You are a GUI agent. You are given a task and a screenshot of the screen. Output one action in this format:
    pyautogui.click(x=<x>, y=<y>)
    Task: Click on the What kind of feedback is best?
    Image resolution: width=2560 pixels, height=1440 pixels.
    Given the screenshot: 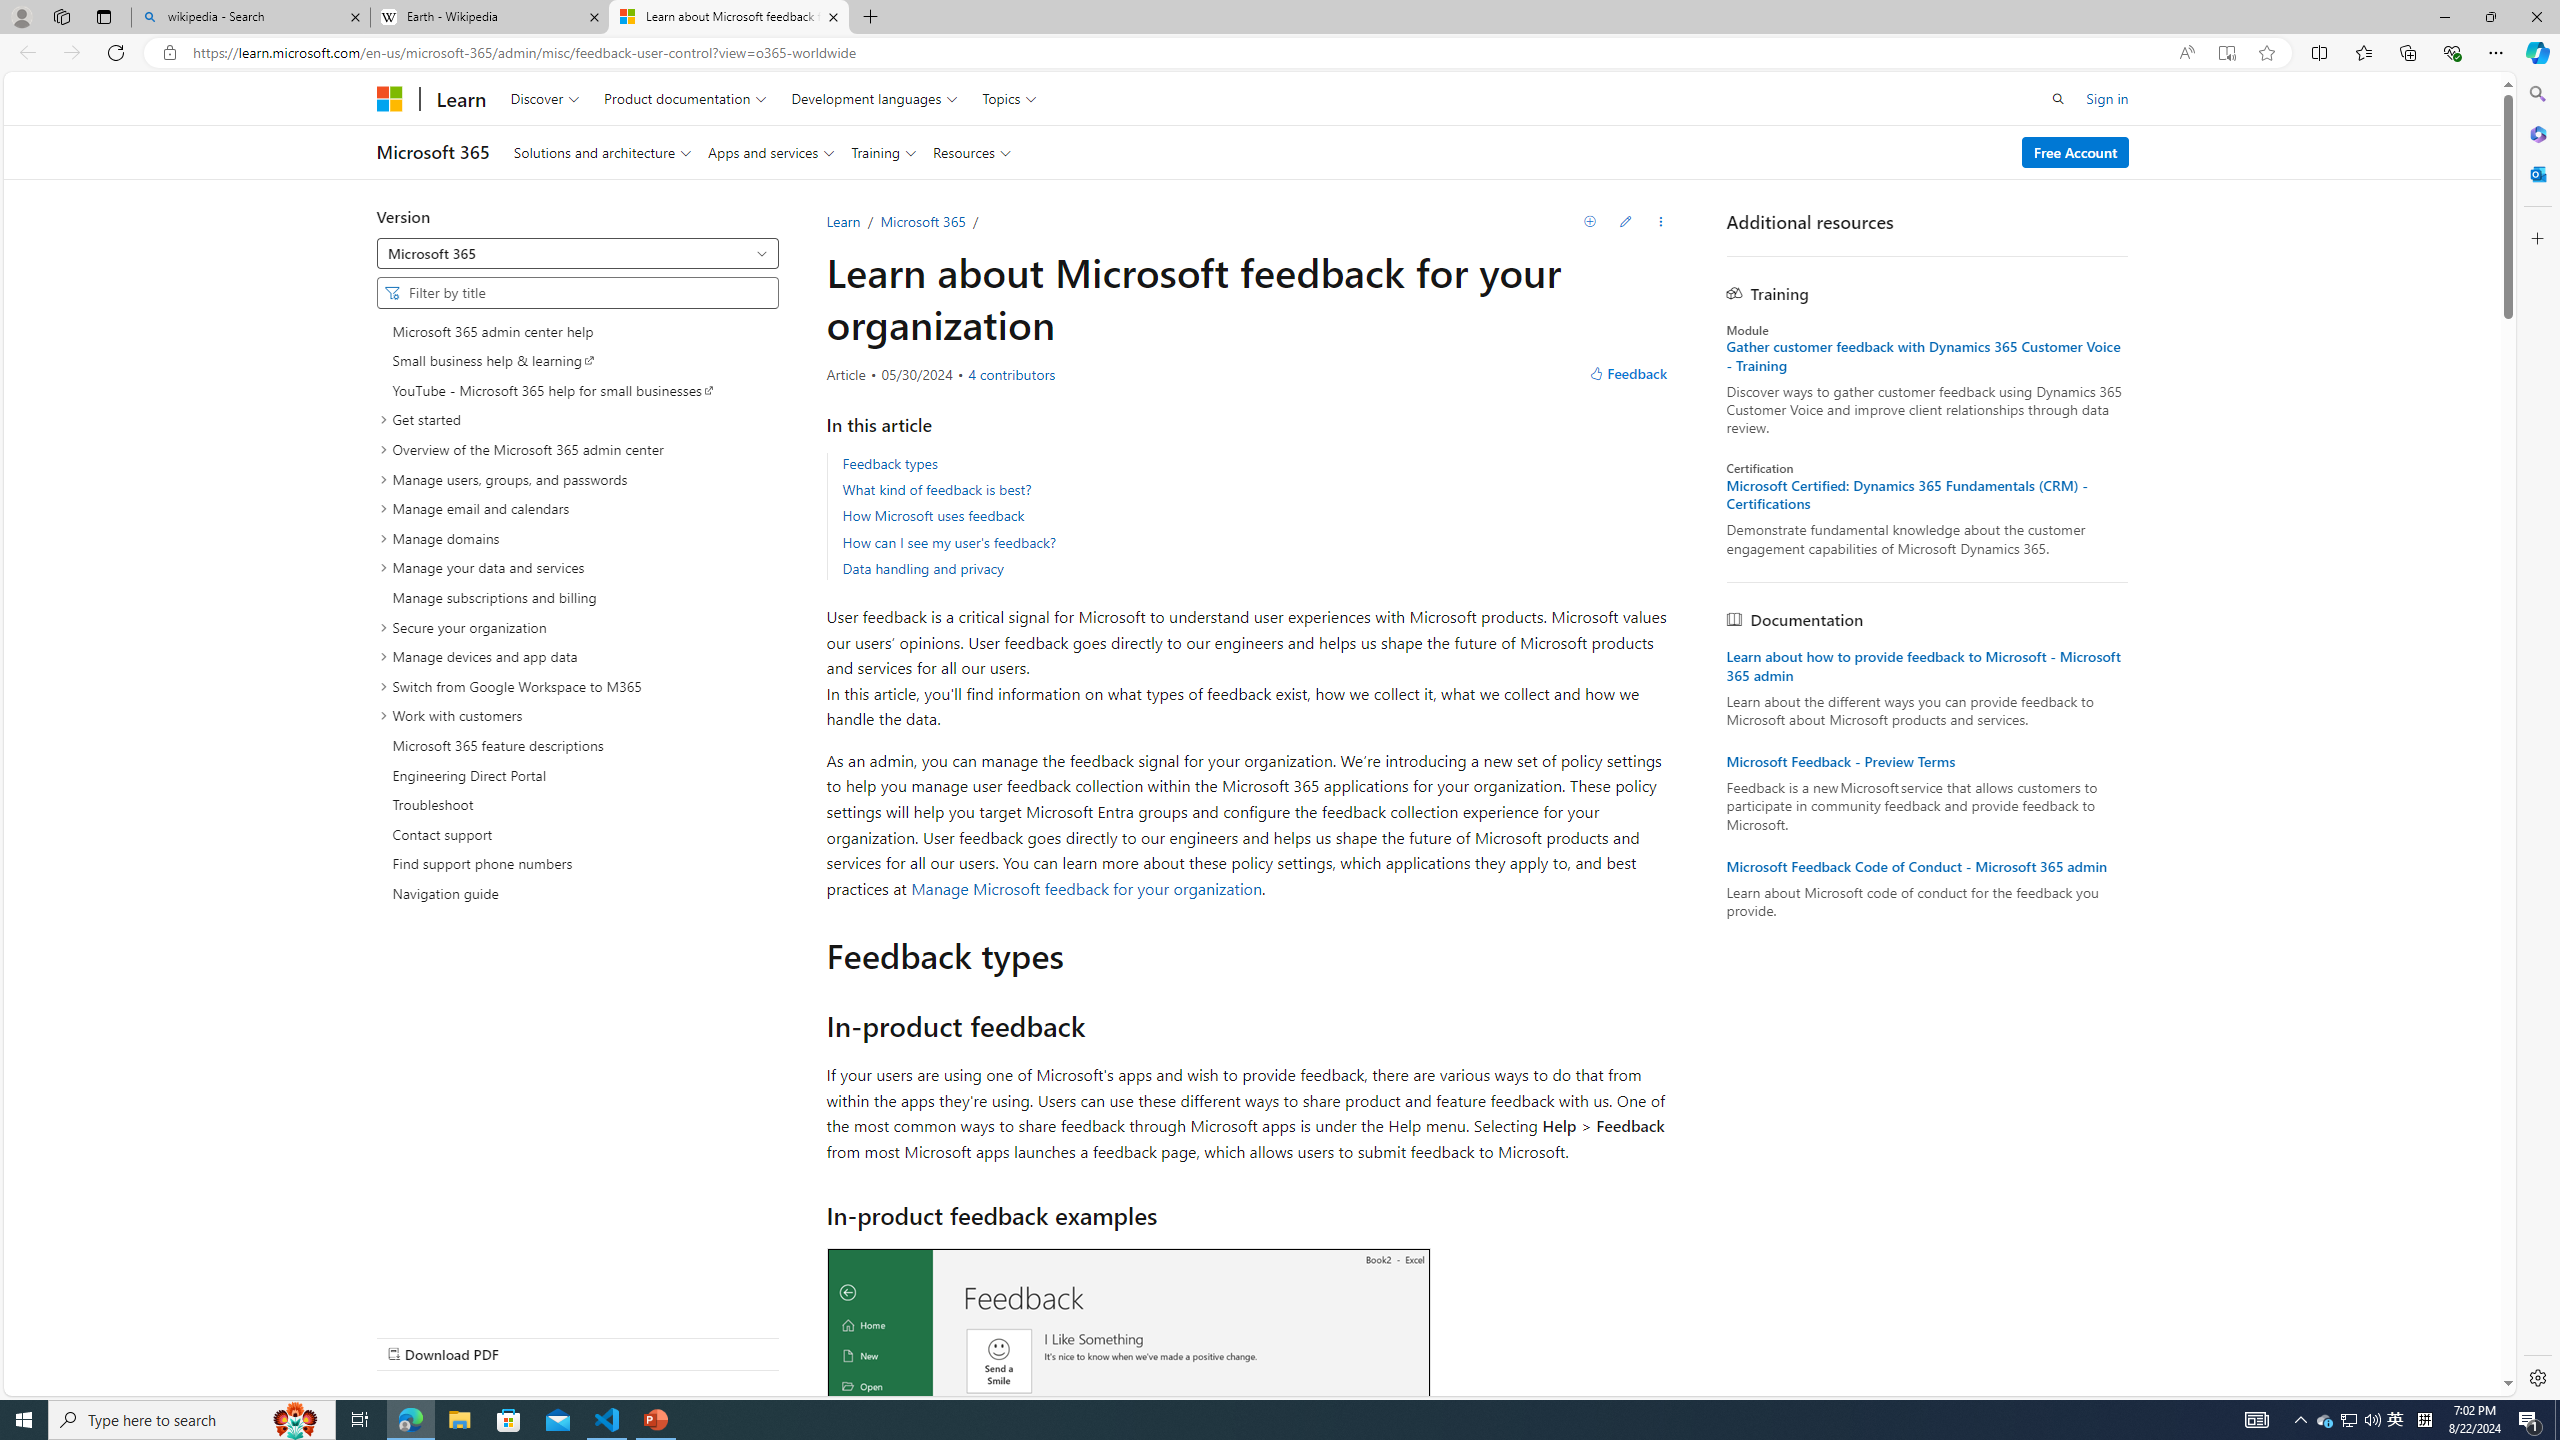 What is the action you would take?
    pyautogui.click(x=1256, y=490)
    